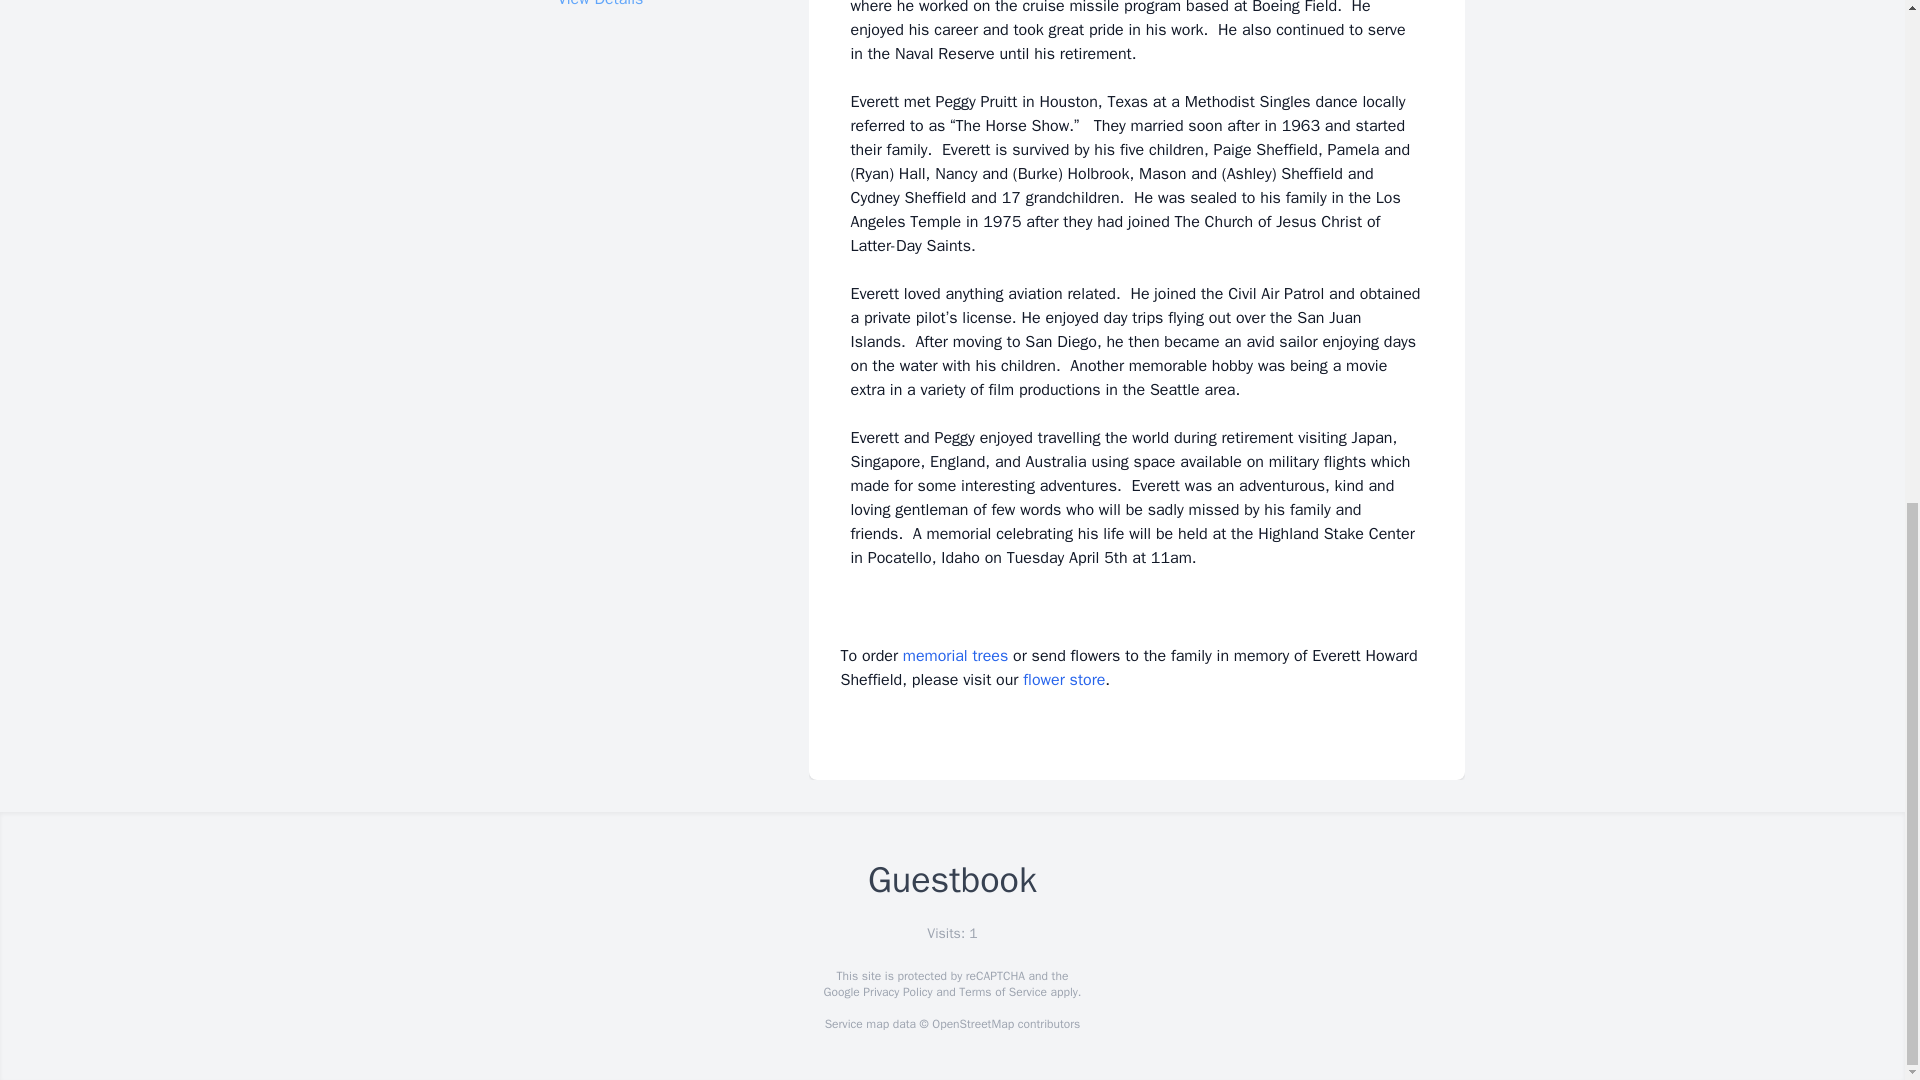 Image resolution: width=1920 pixels, height=1080 pixels. Describe the element at coordinates (972, 1024) in the screenshot. I see `OpenStreetMap` at that location.